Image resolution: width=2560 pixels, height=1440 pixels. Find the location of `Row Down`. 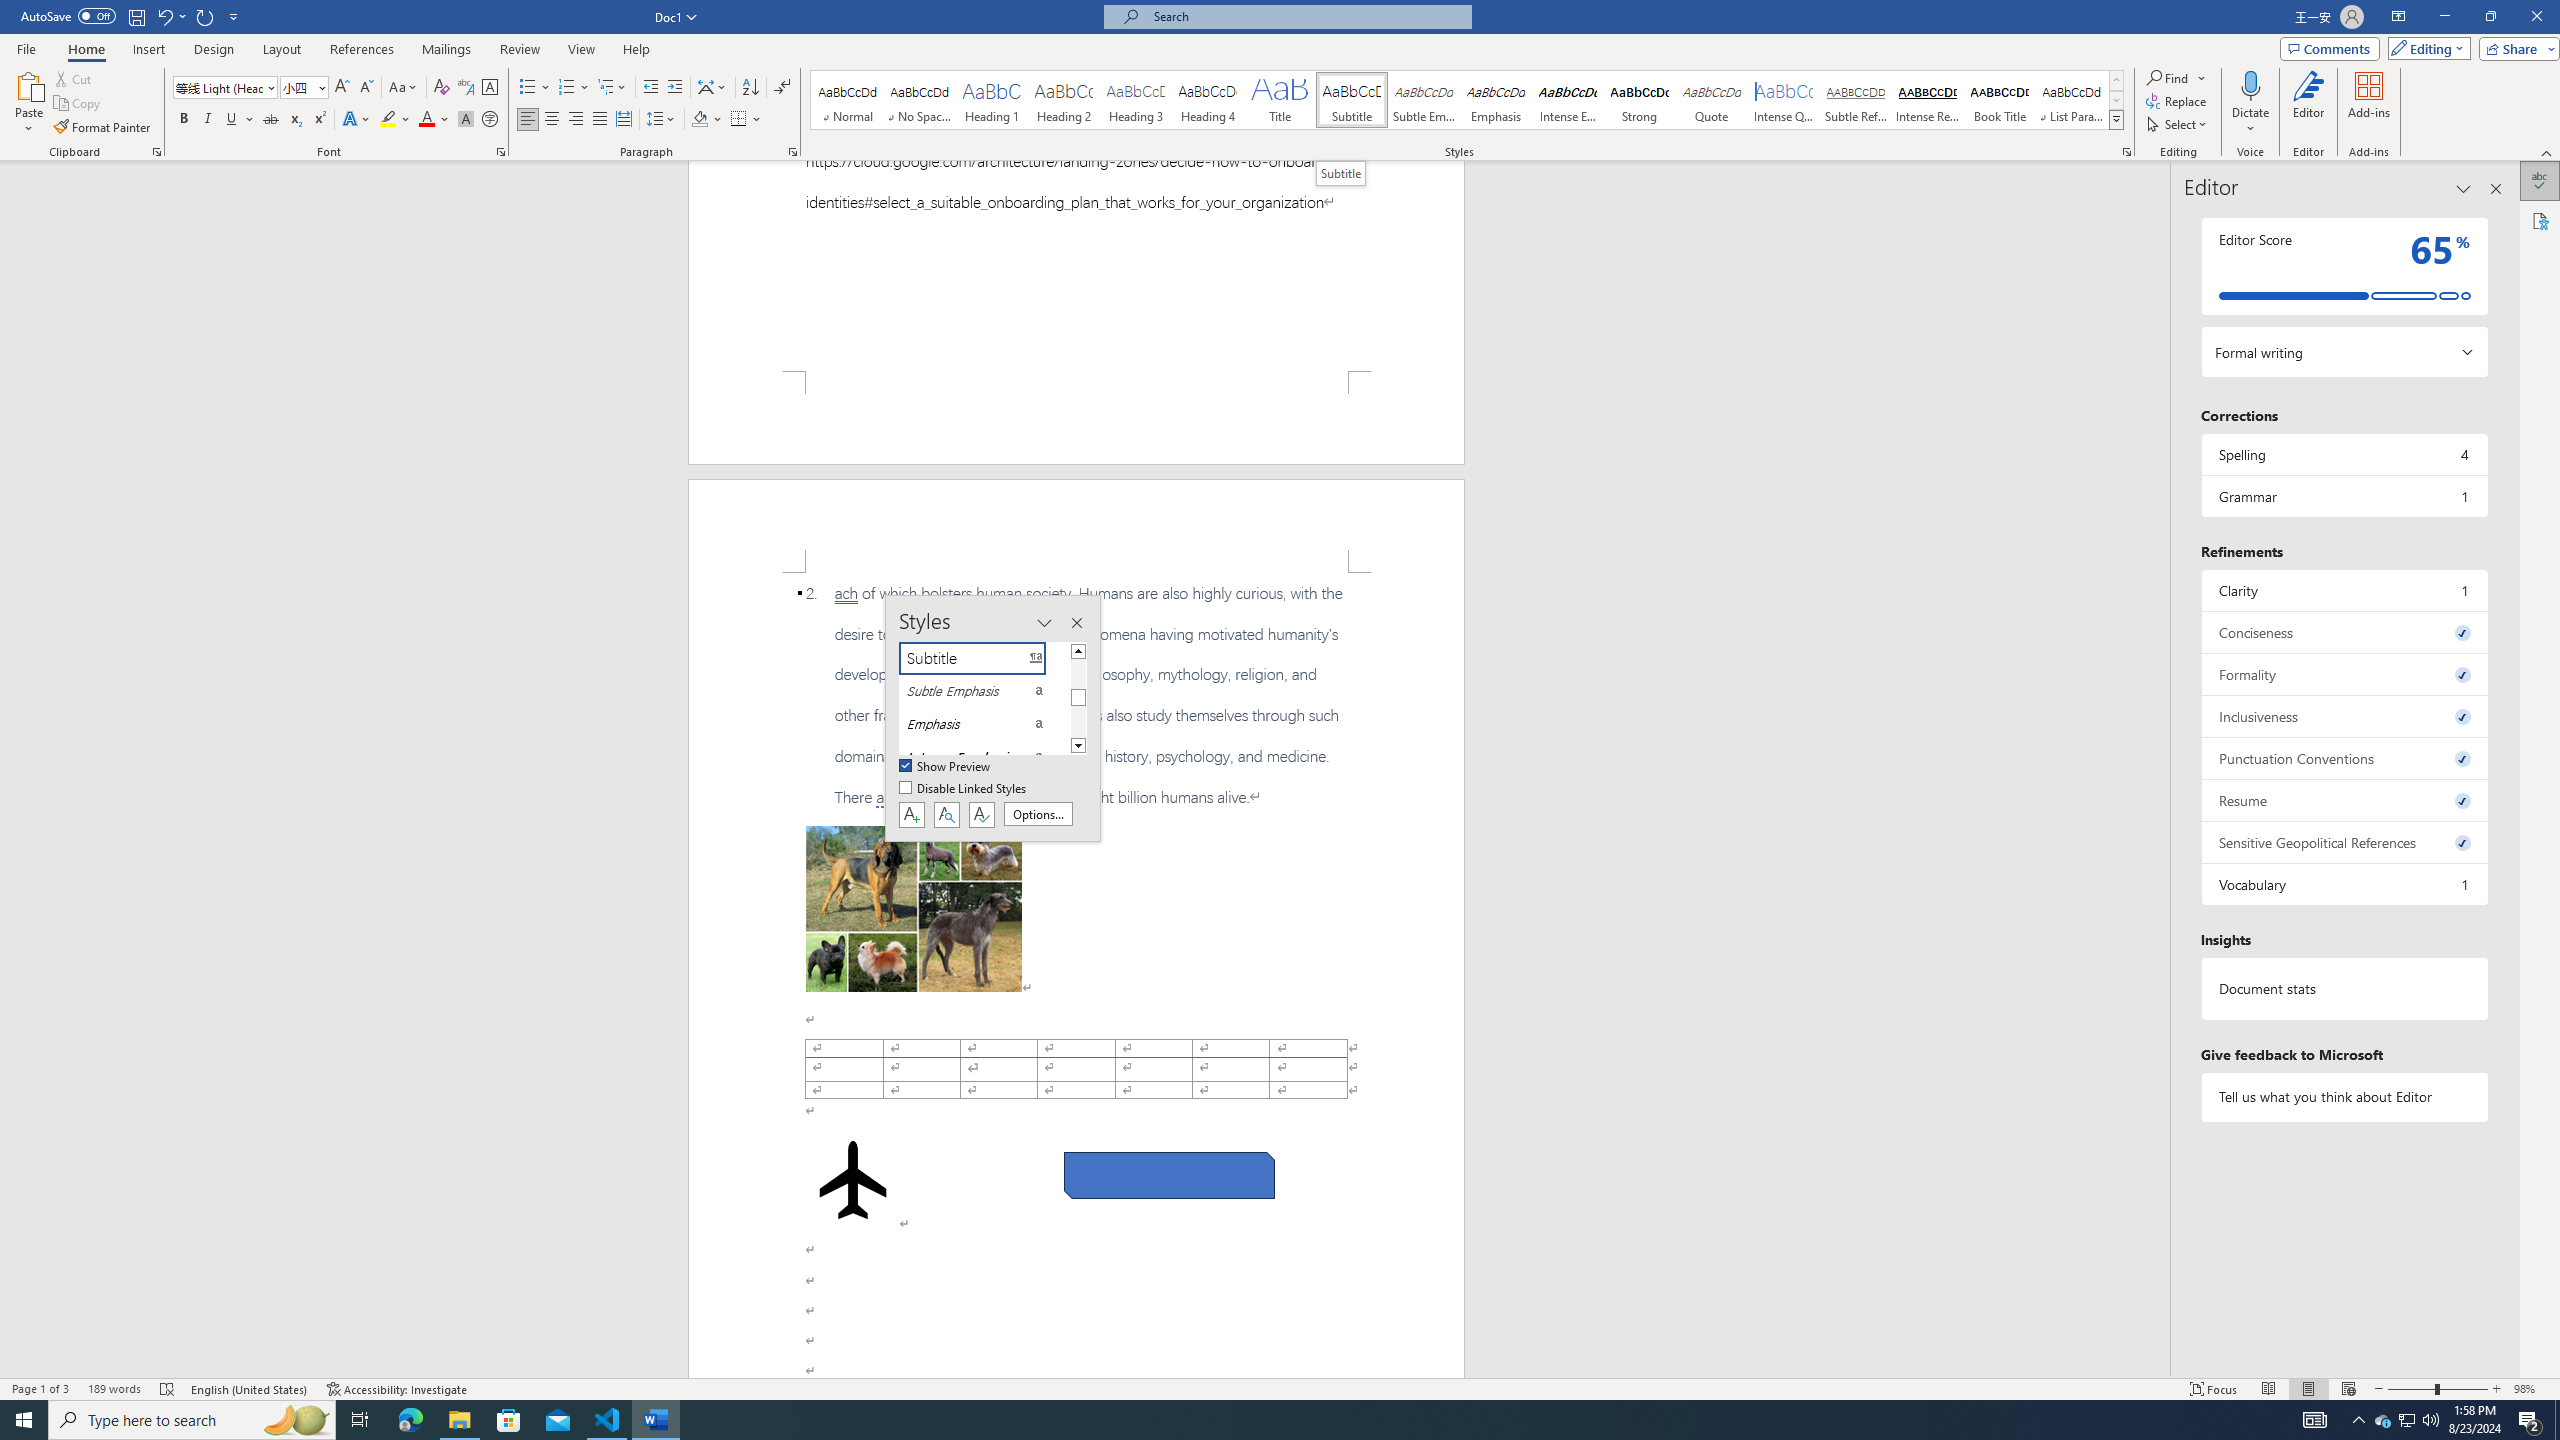

Row Down is located at coordinates (2116, 100).